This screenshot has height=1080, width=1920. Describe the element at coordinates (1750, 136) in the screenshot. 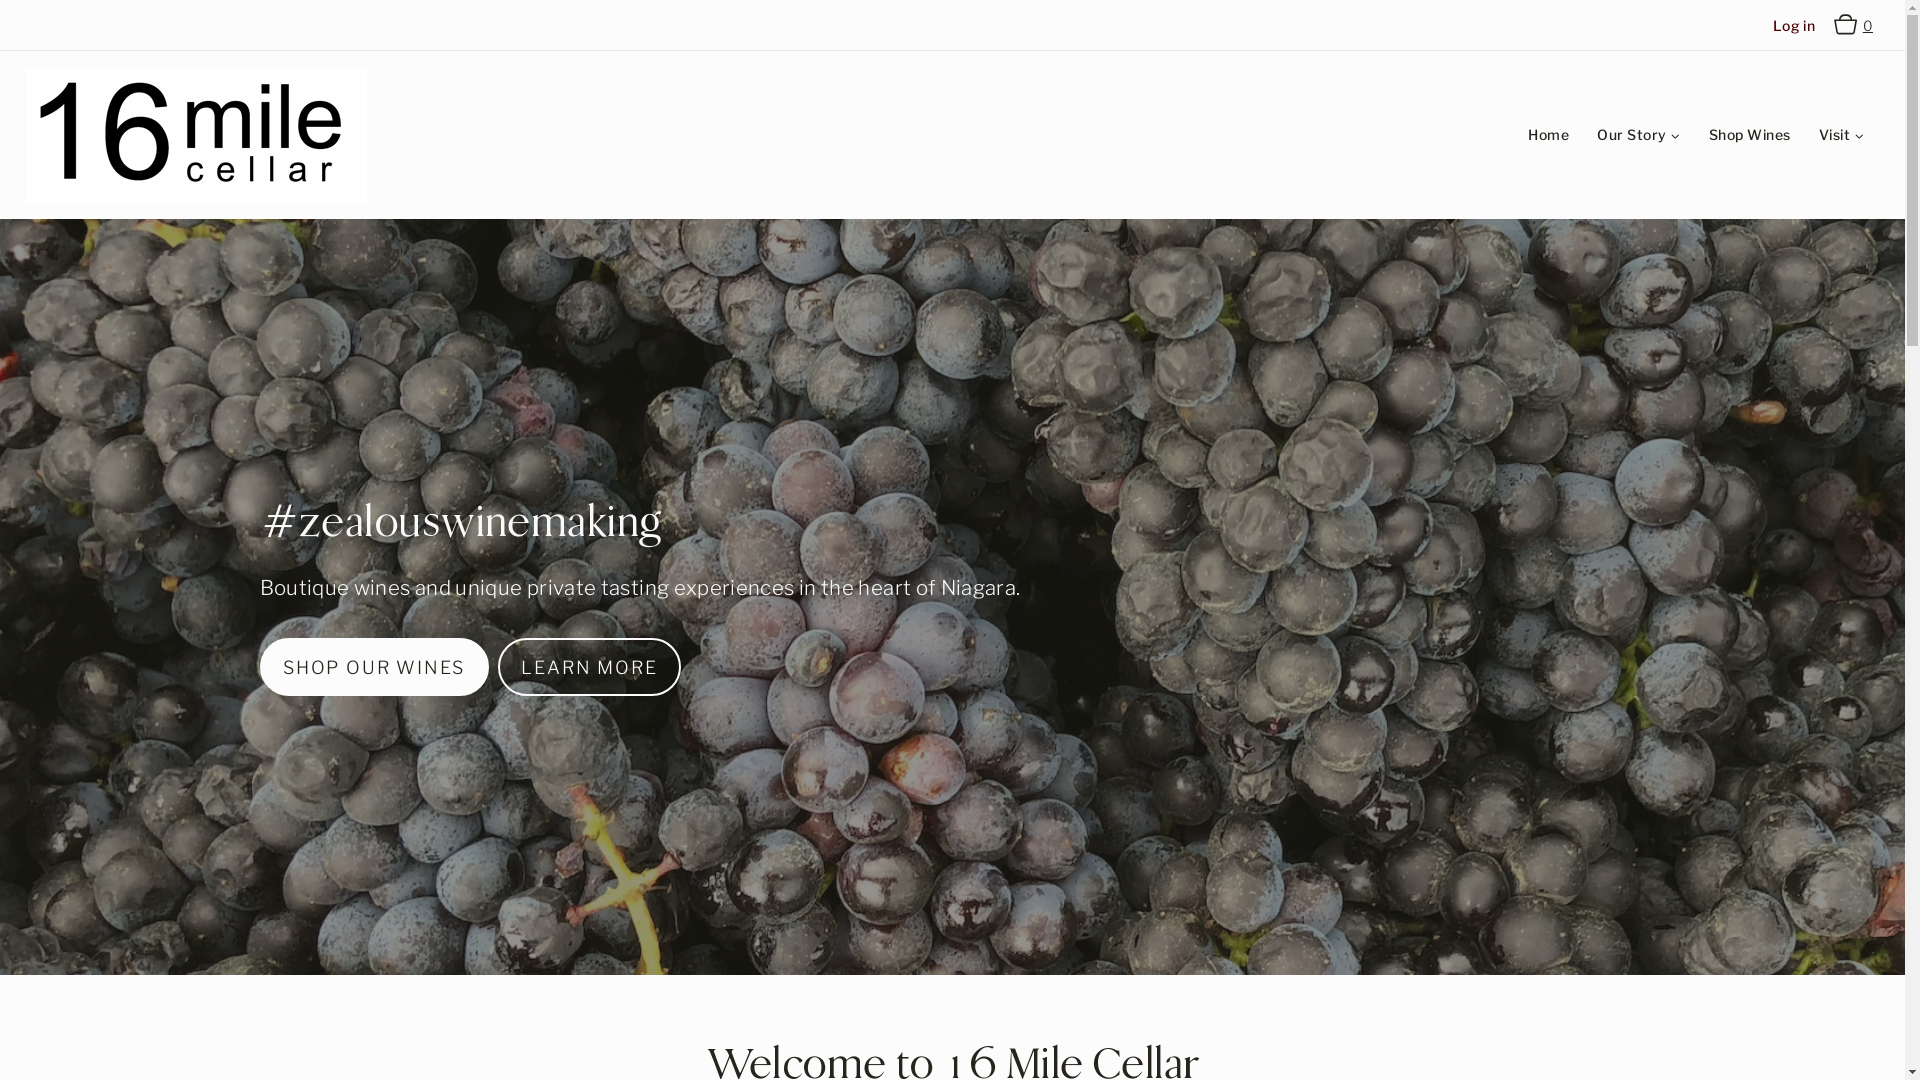

I see `Shop Wines` at that location.